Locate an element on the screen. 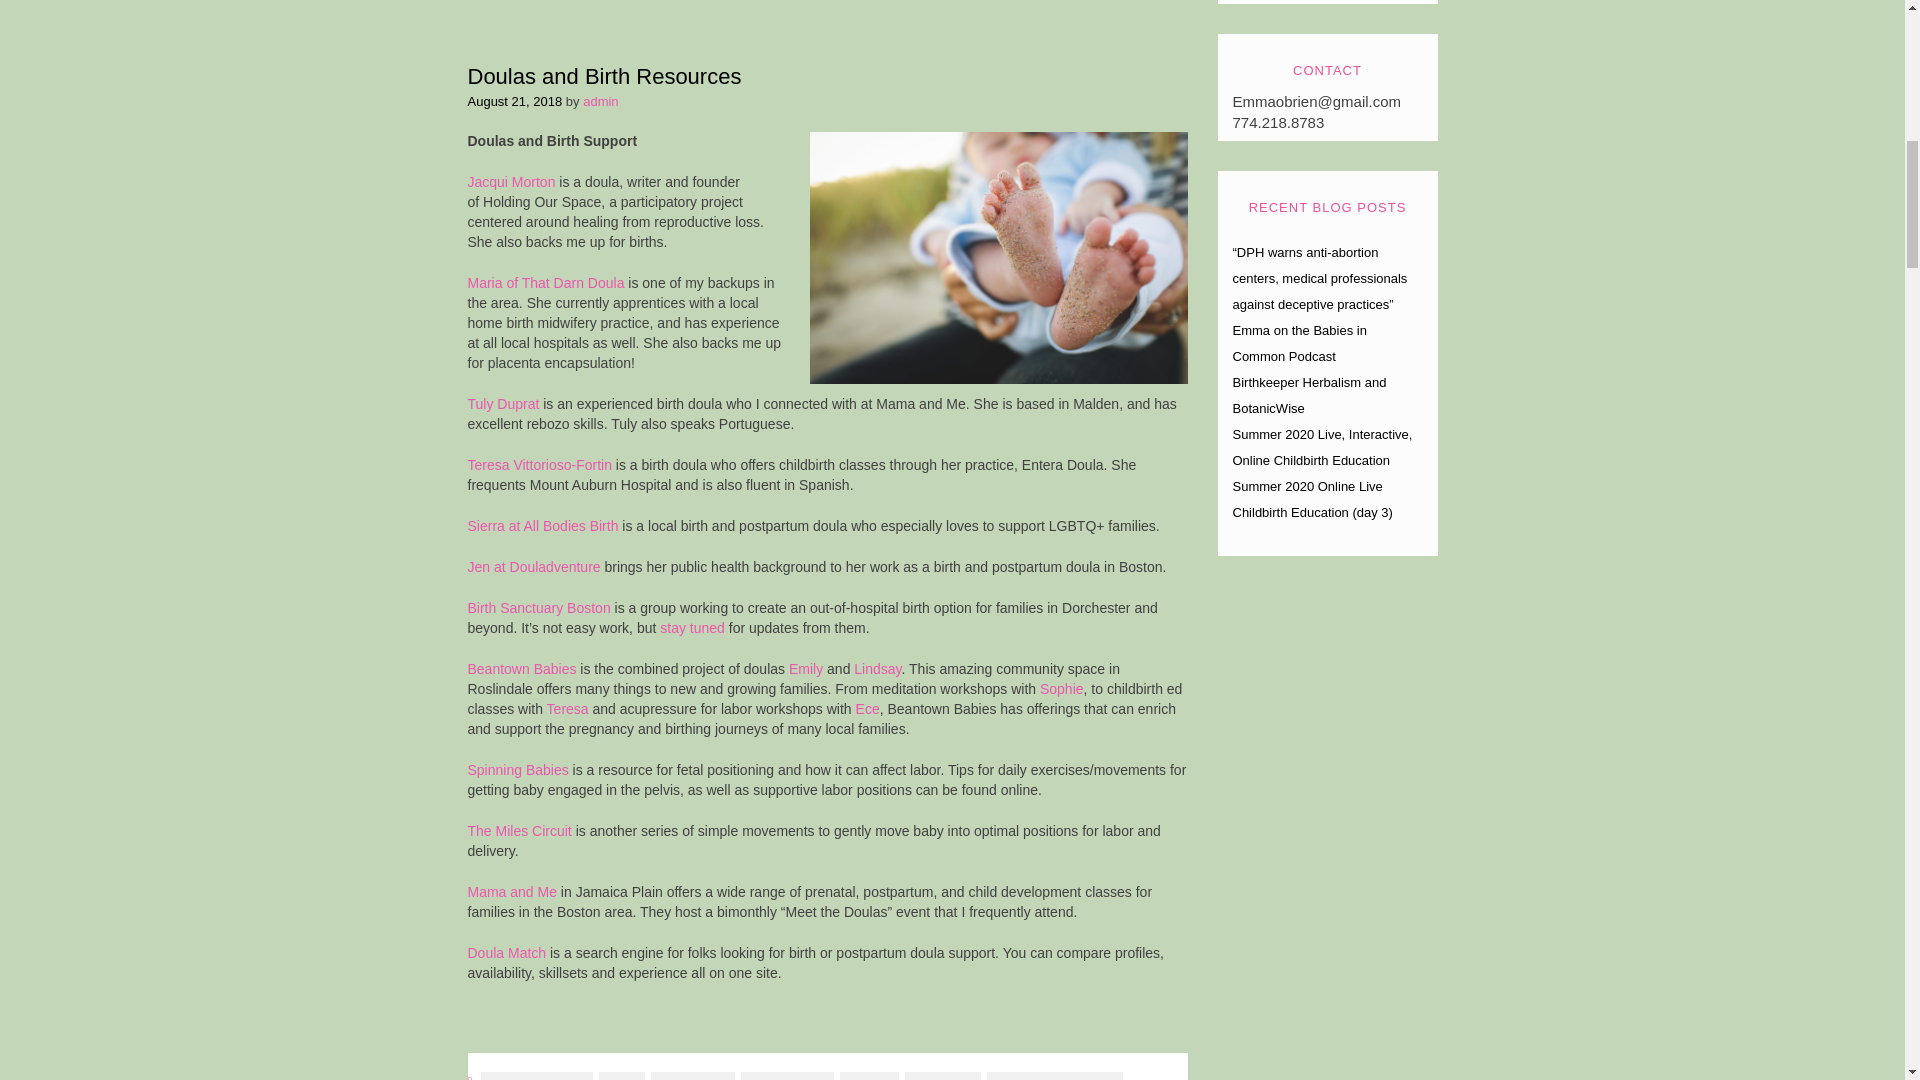 The height and width of the screenshot is (1080, 1920). Teresa Vittorioso-Fortin is located at coordinates (540, 464).